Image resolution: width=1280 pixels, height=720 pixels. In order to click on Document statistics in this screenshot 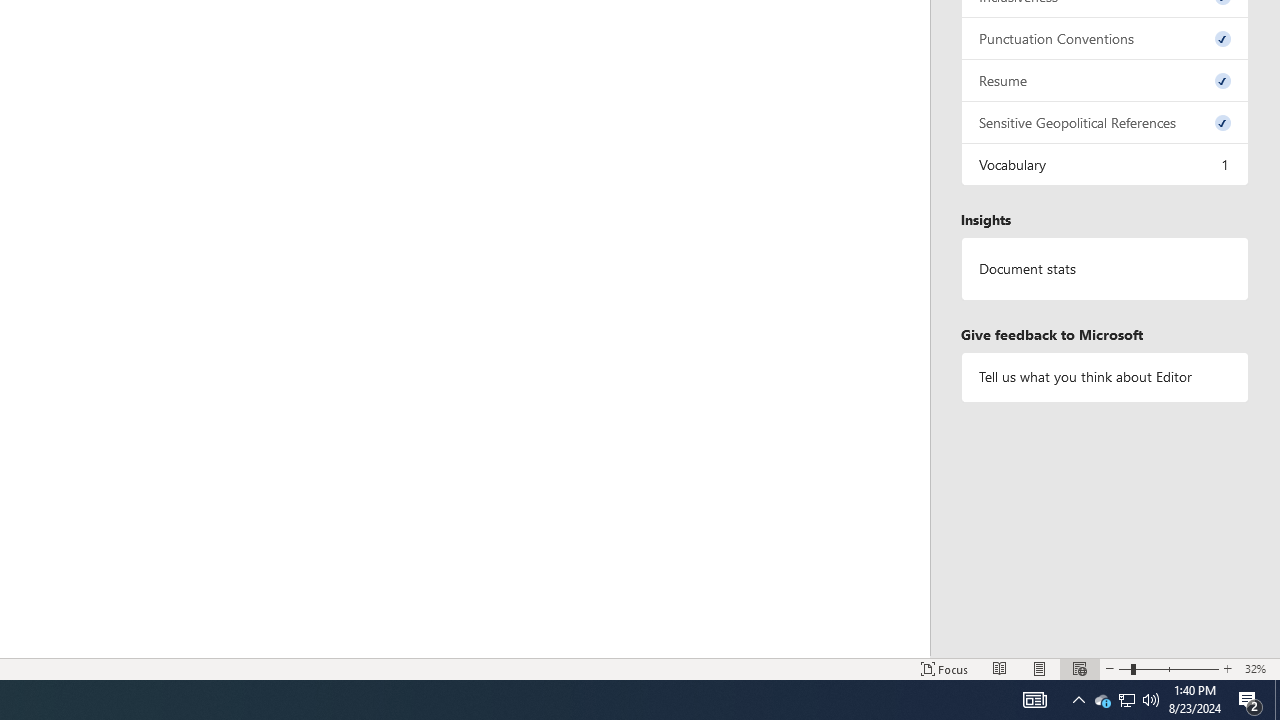, I will do `click(1105, 269)`.